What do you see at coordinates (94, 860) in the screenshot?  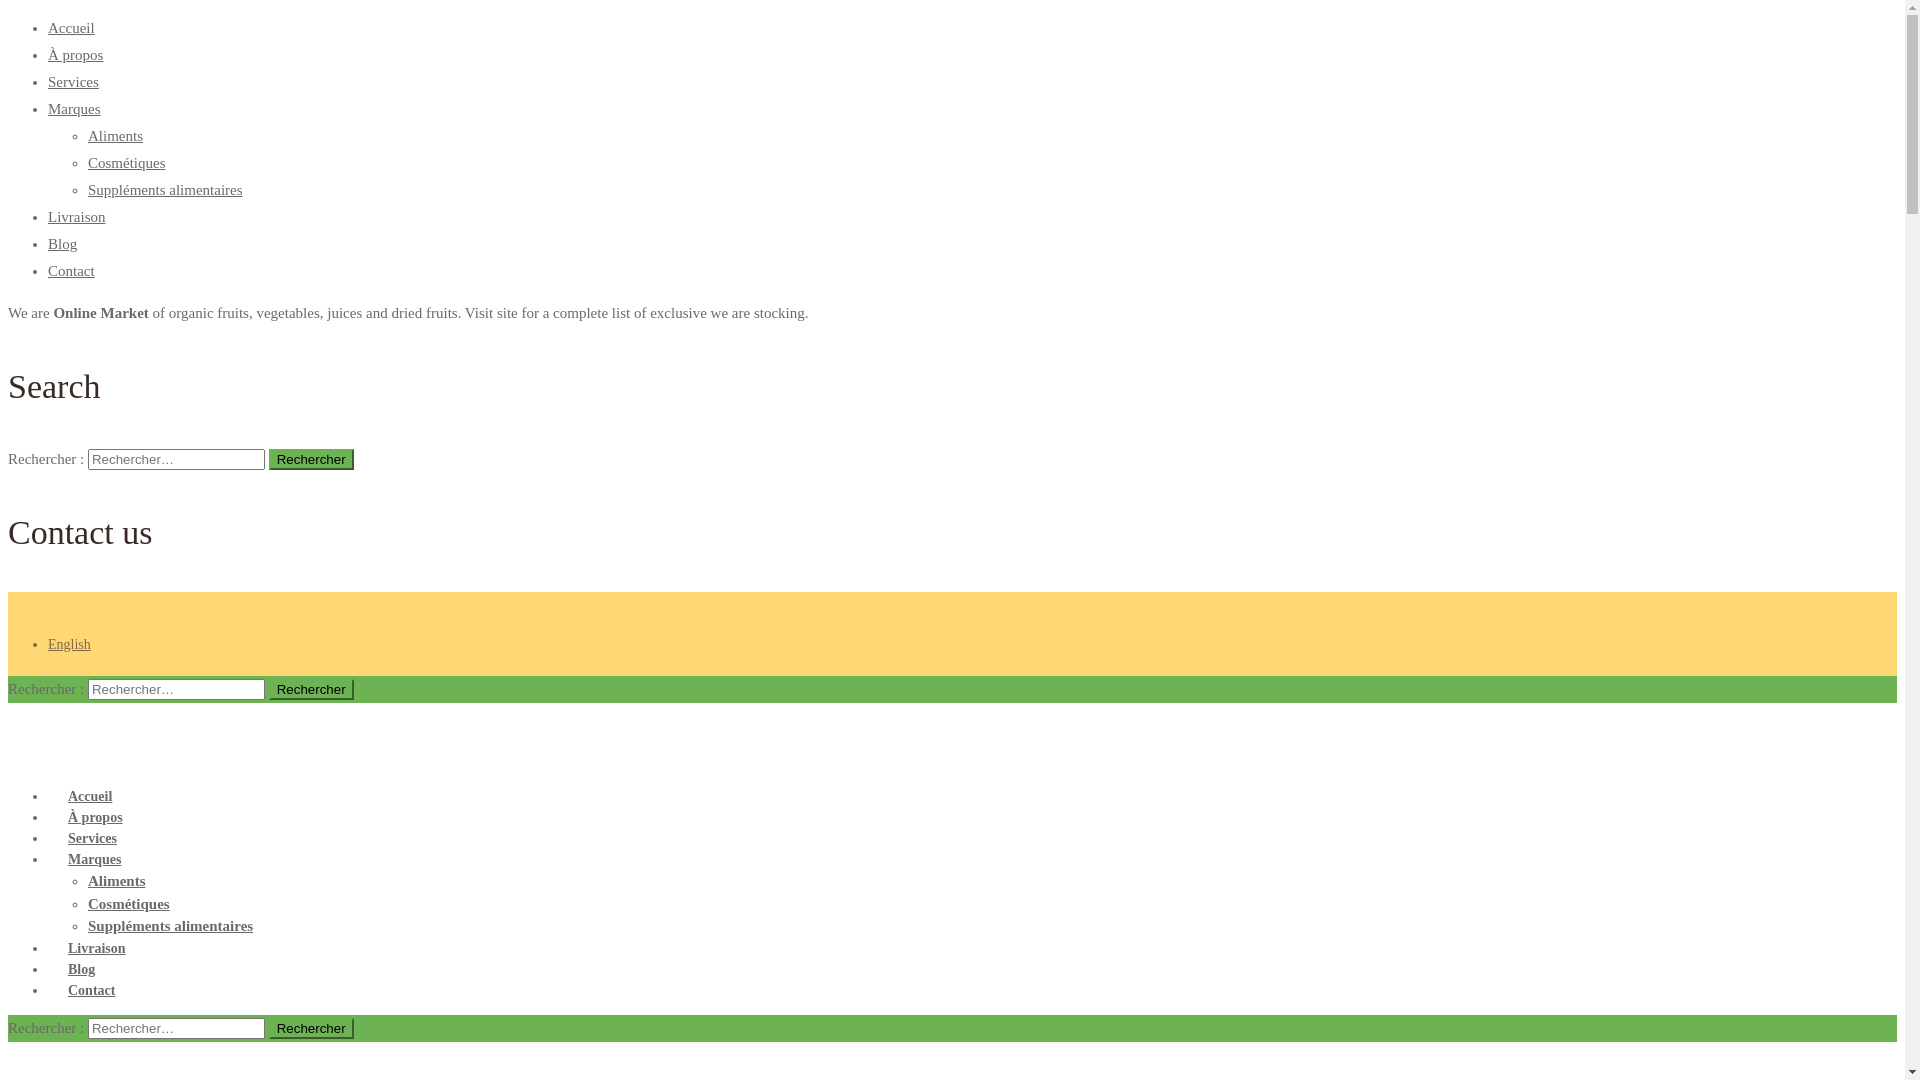 I see `Marques` at bounding box center [94, 860].